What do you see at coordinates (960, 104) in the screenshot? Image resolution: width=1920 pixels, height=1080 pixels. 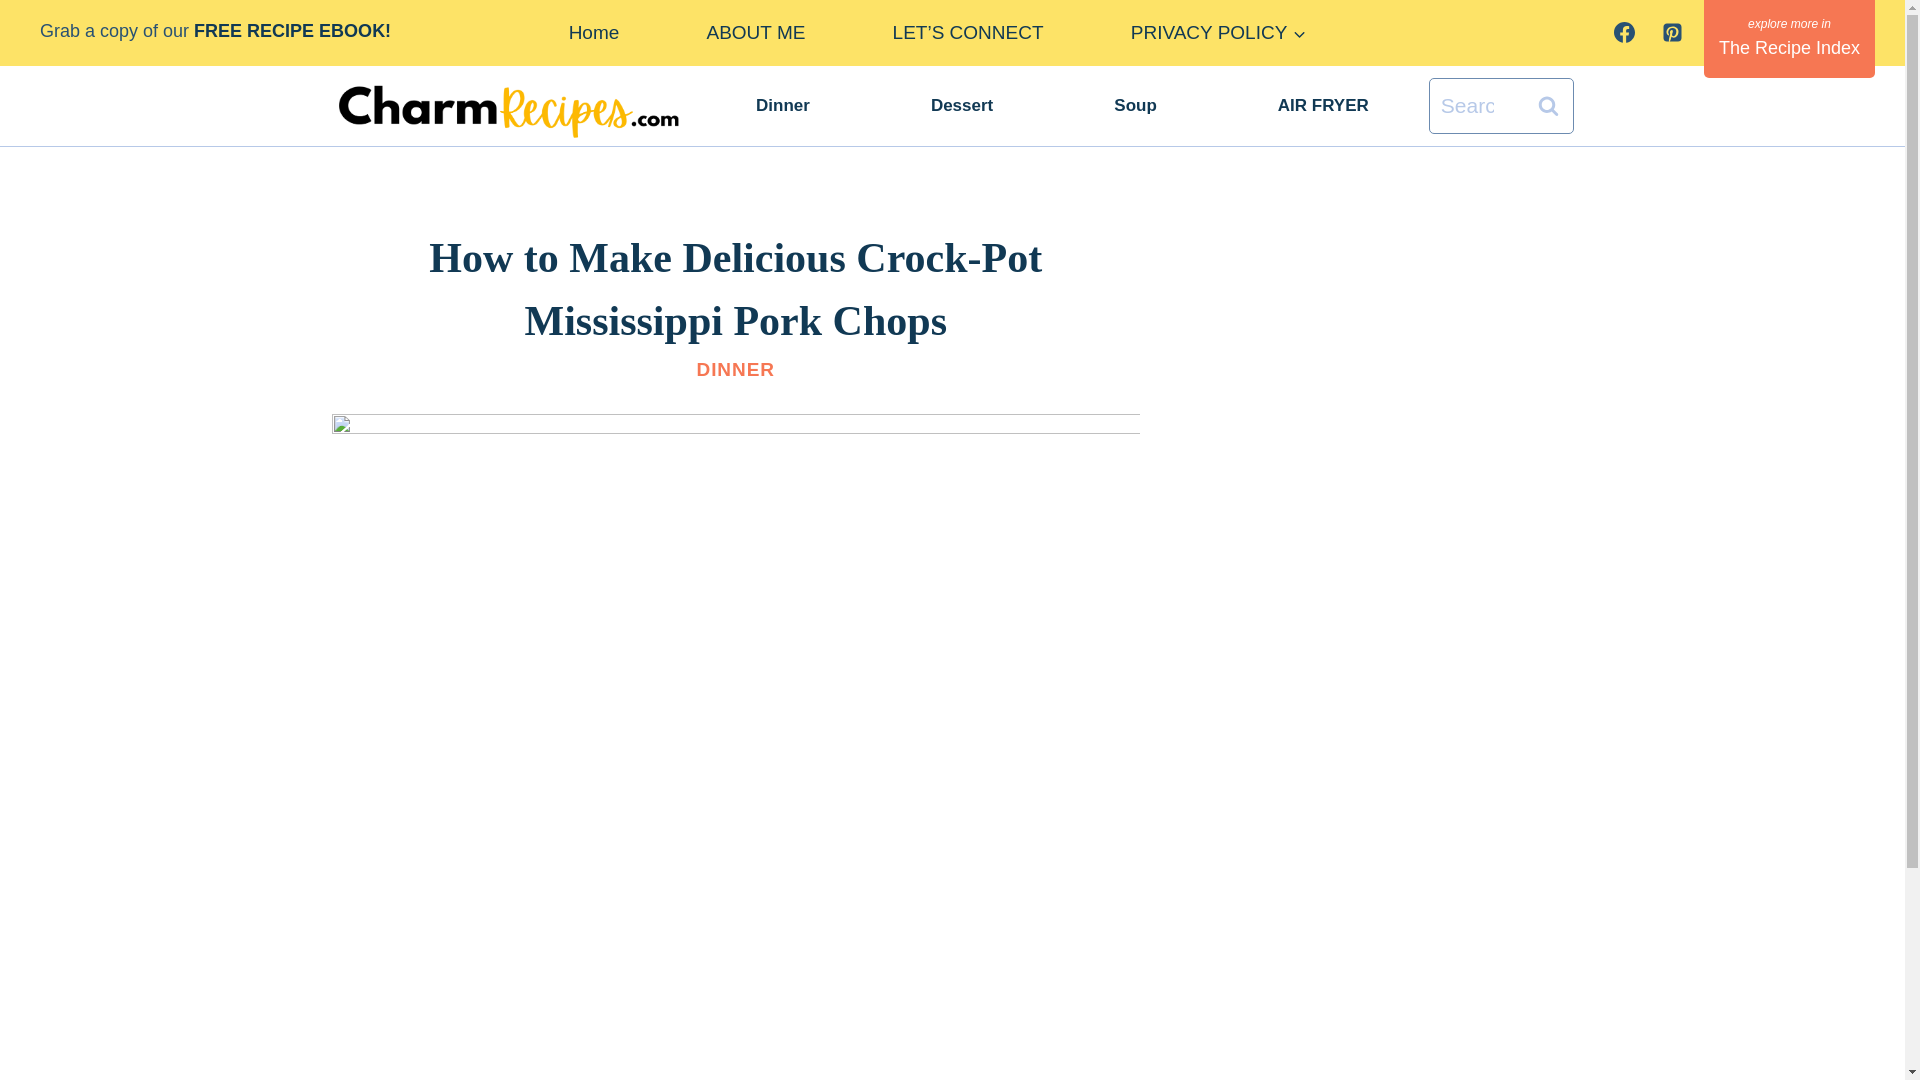 I see `Dessert` at bounding box center [960, 104].